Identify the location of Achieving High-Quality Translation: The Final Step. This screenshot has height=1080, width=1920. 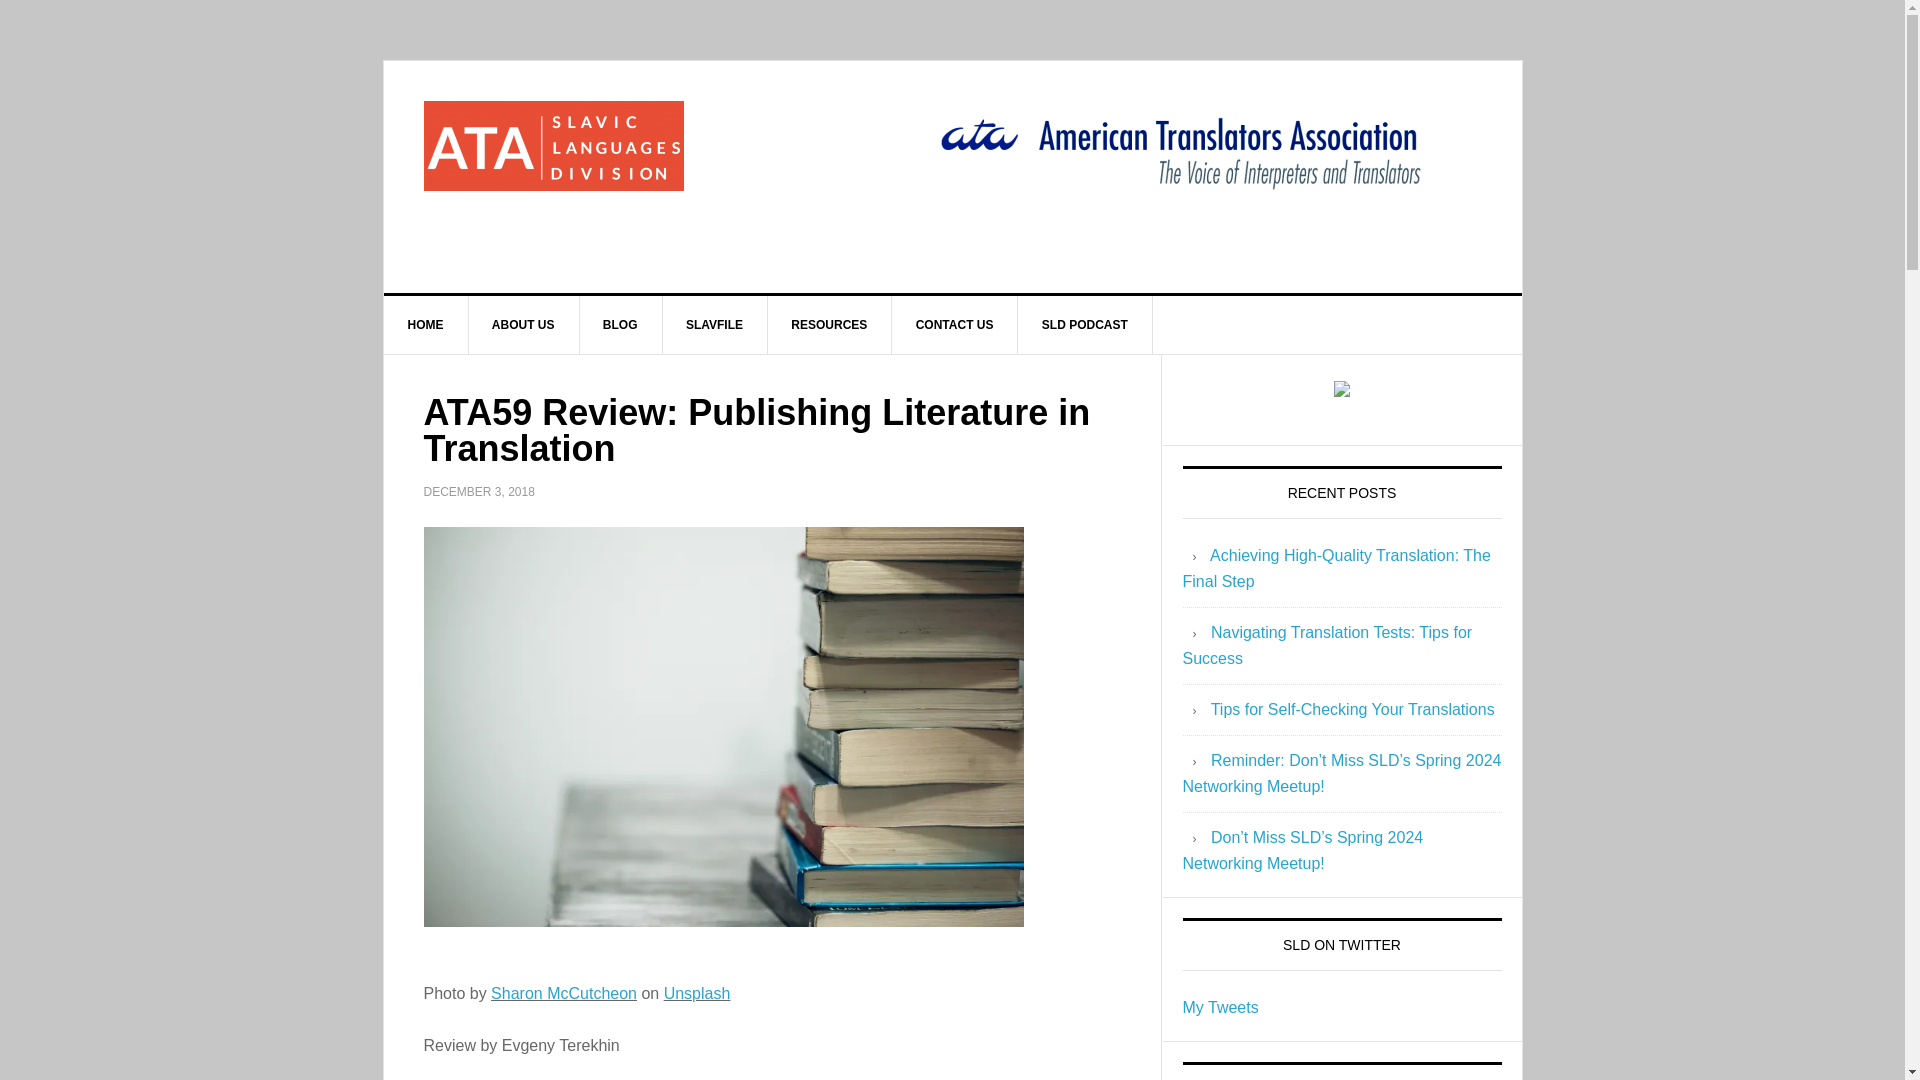
(1336, 568).